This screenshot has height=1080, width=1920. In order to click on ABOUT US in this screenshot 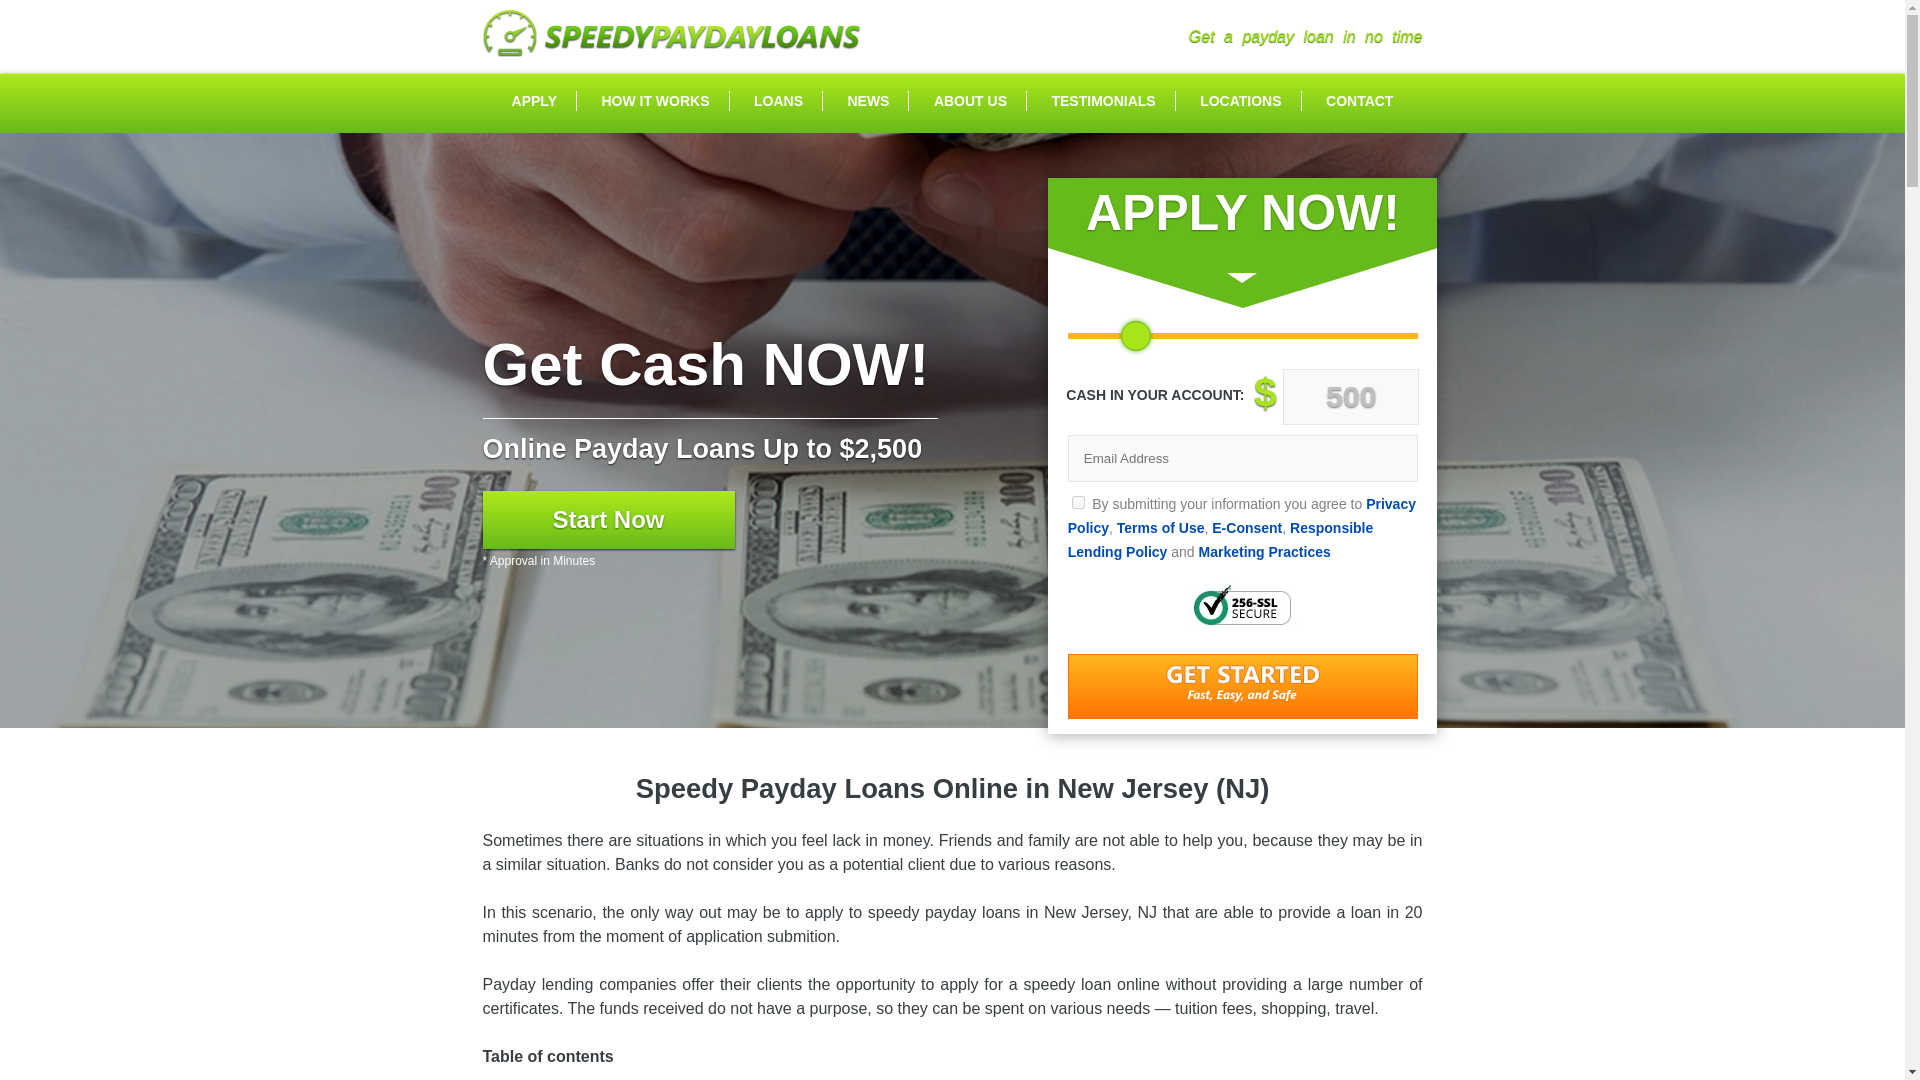, I will do `click(970, 100)`.